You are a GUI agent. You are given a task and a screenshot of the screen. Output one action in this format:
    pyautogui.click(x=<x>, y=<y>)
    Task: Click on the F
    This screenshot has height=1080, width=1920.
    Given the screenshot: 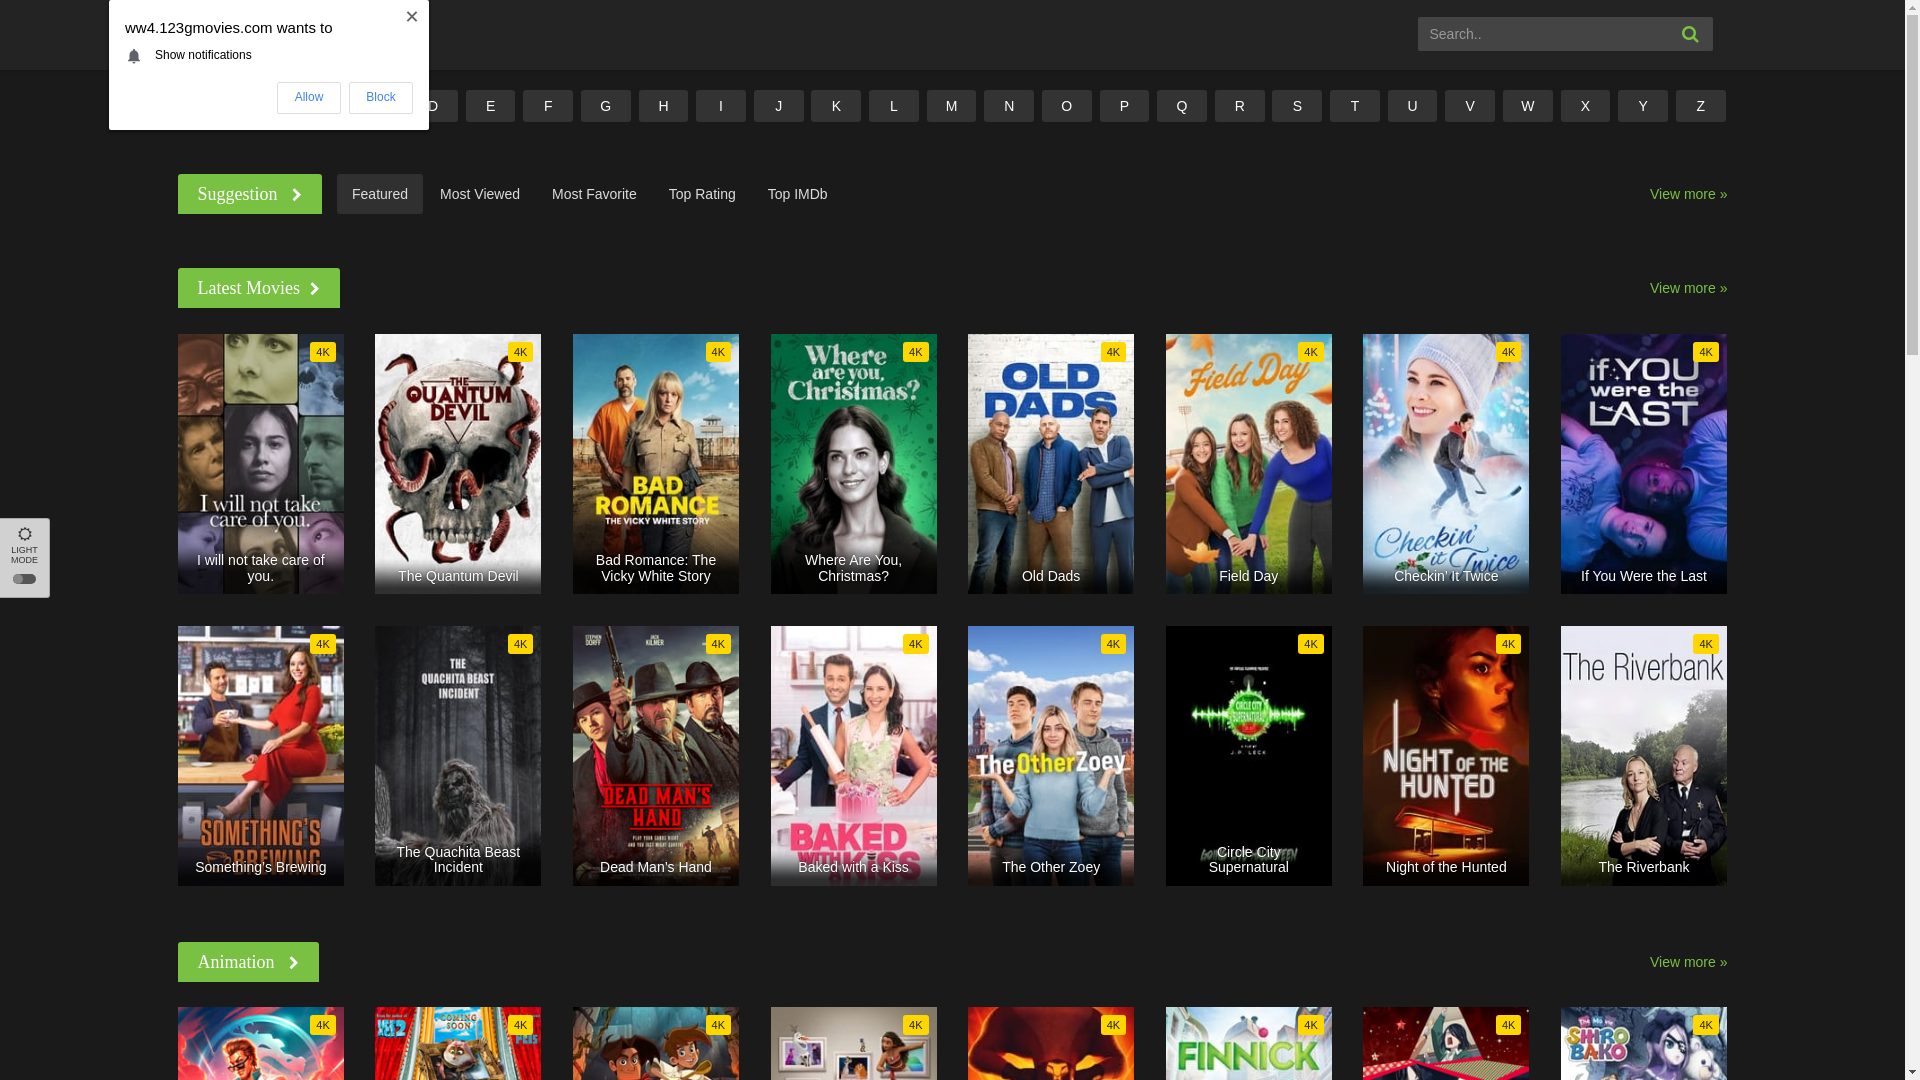 What is the action you would take?
    pyautogui.click(x=548, y=106)
    